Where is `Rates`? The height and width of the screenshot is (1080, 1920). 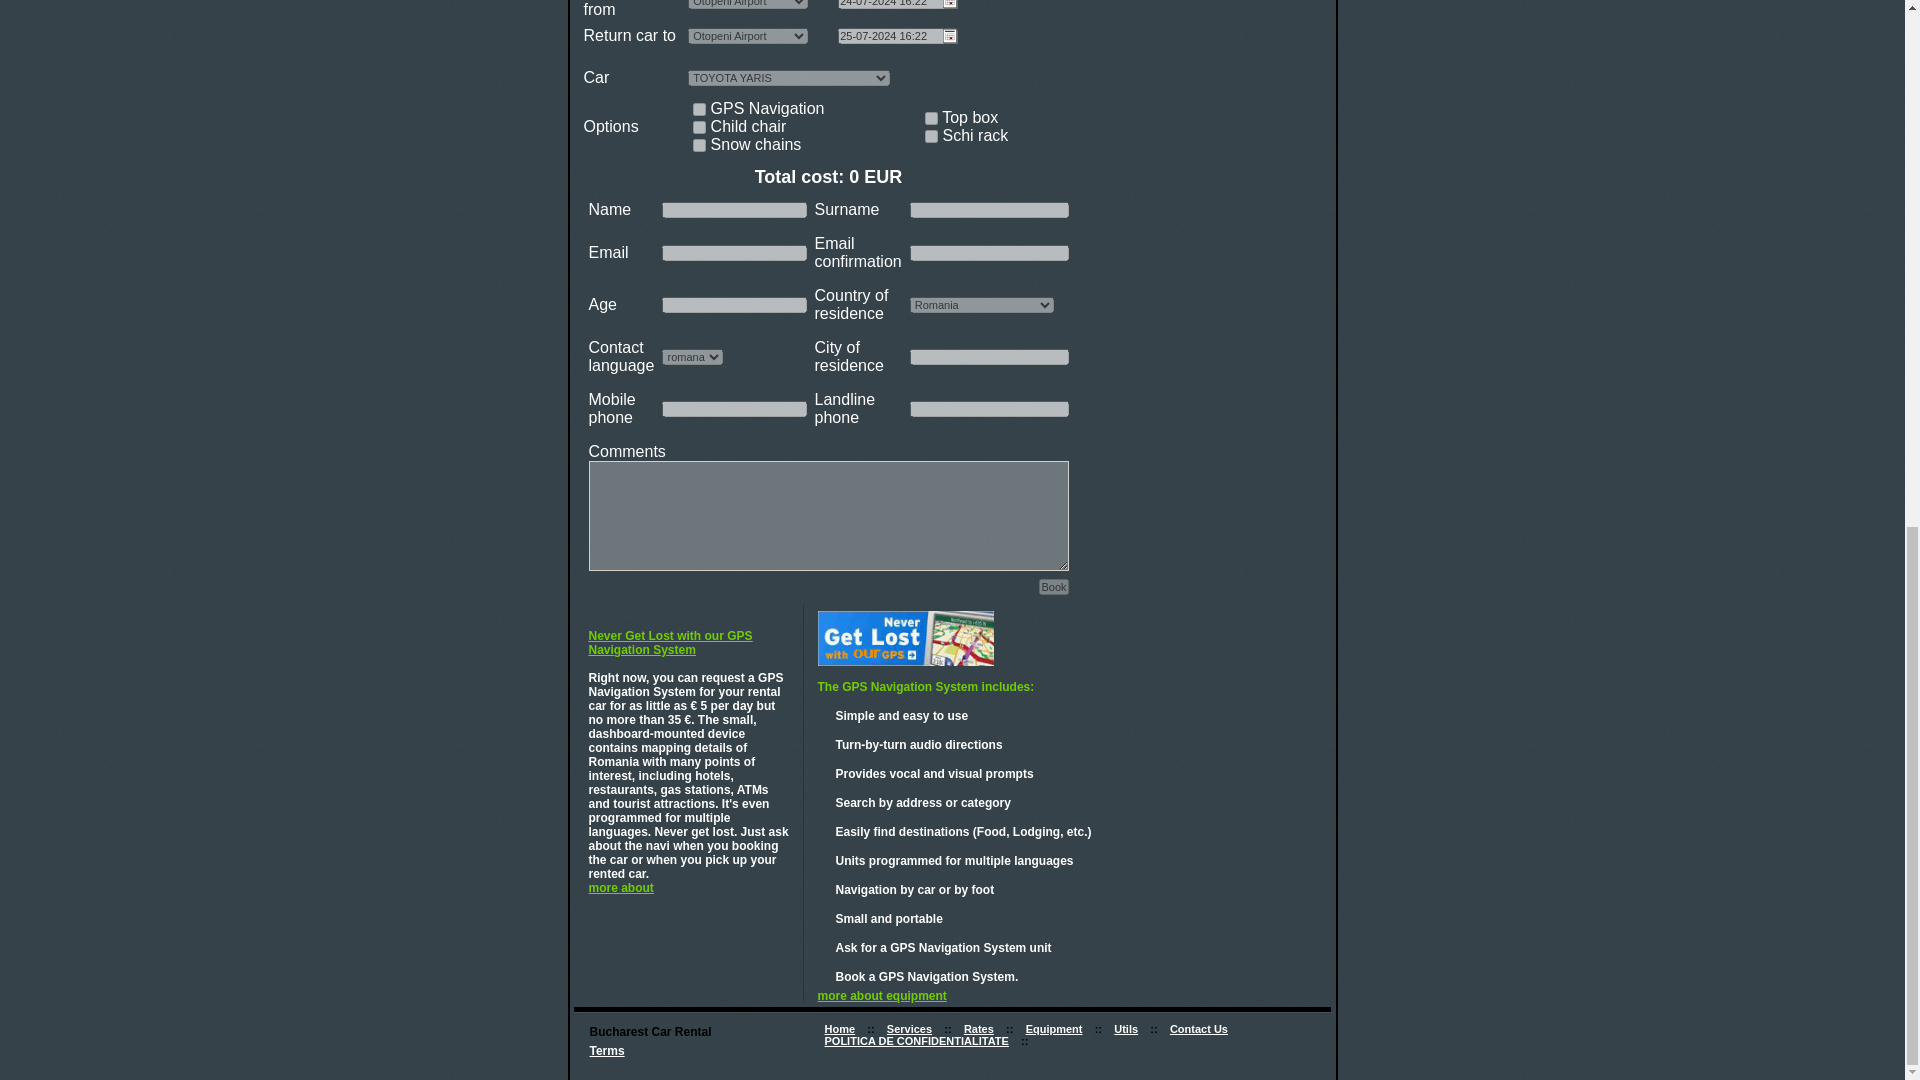
Rates is located at coordinates (978, 1028).